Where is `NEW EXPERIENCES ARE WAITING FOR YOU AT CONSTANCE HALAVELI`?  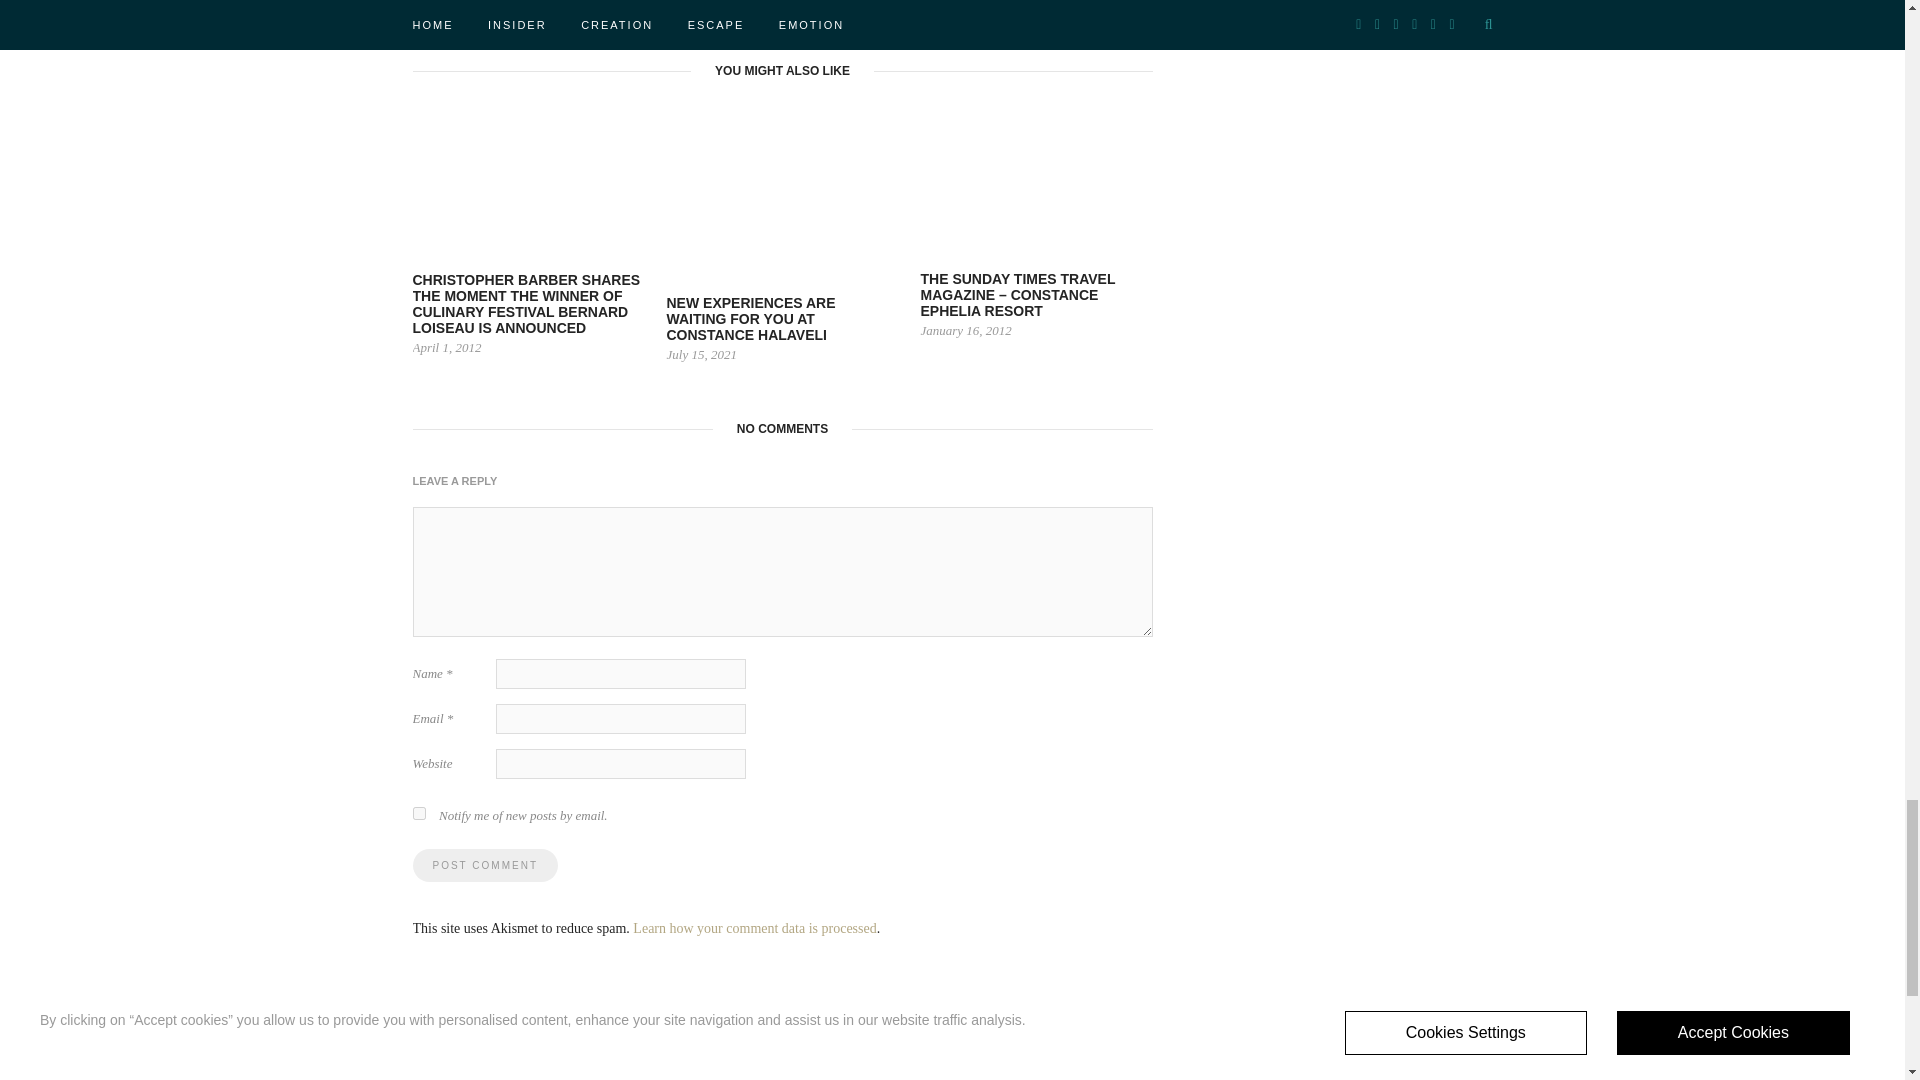 NEW EXPERIENCES ARE WAITING FOR YOU AT CONSTANCE HALAVELI is located at coordinates (750, 318).